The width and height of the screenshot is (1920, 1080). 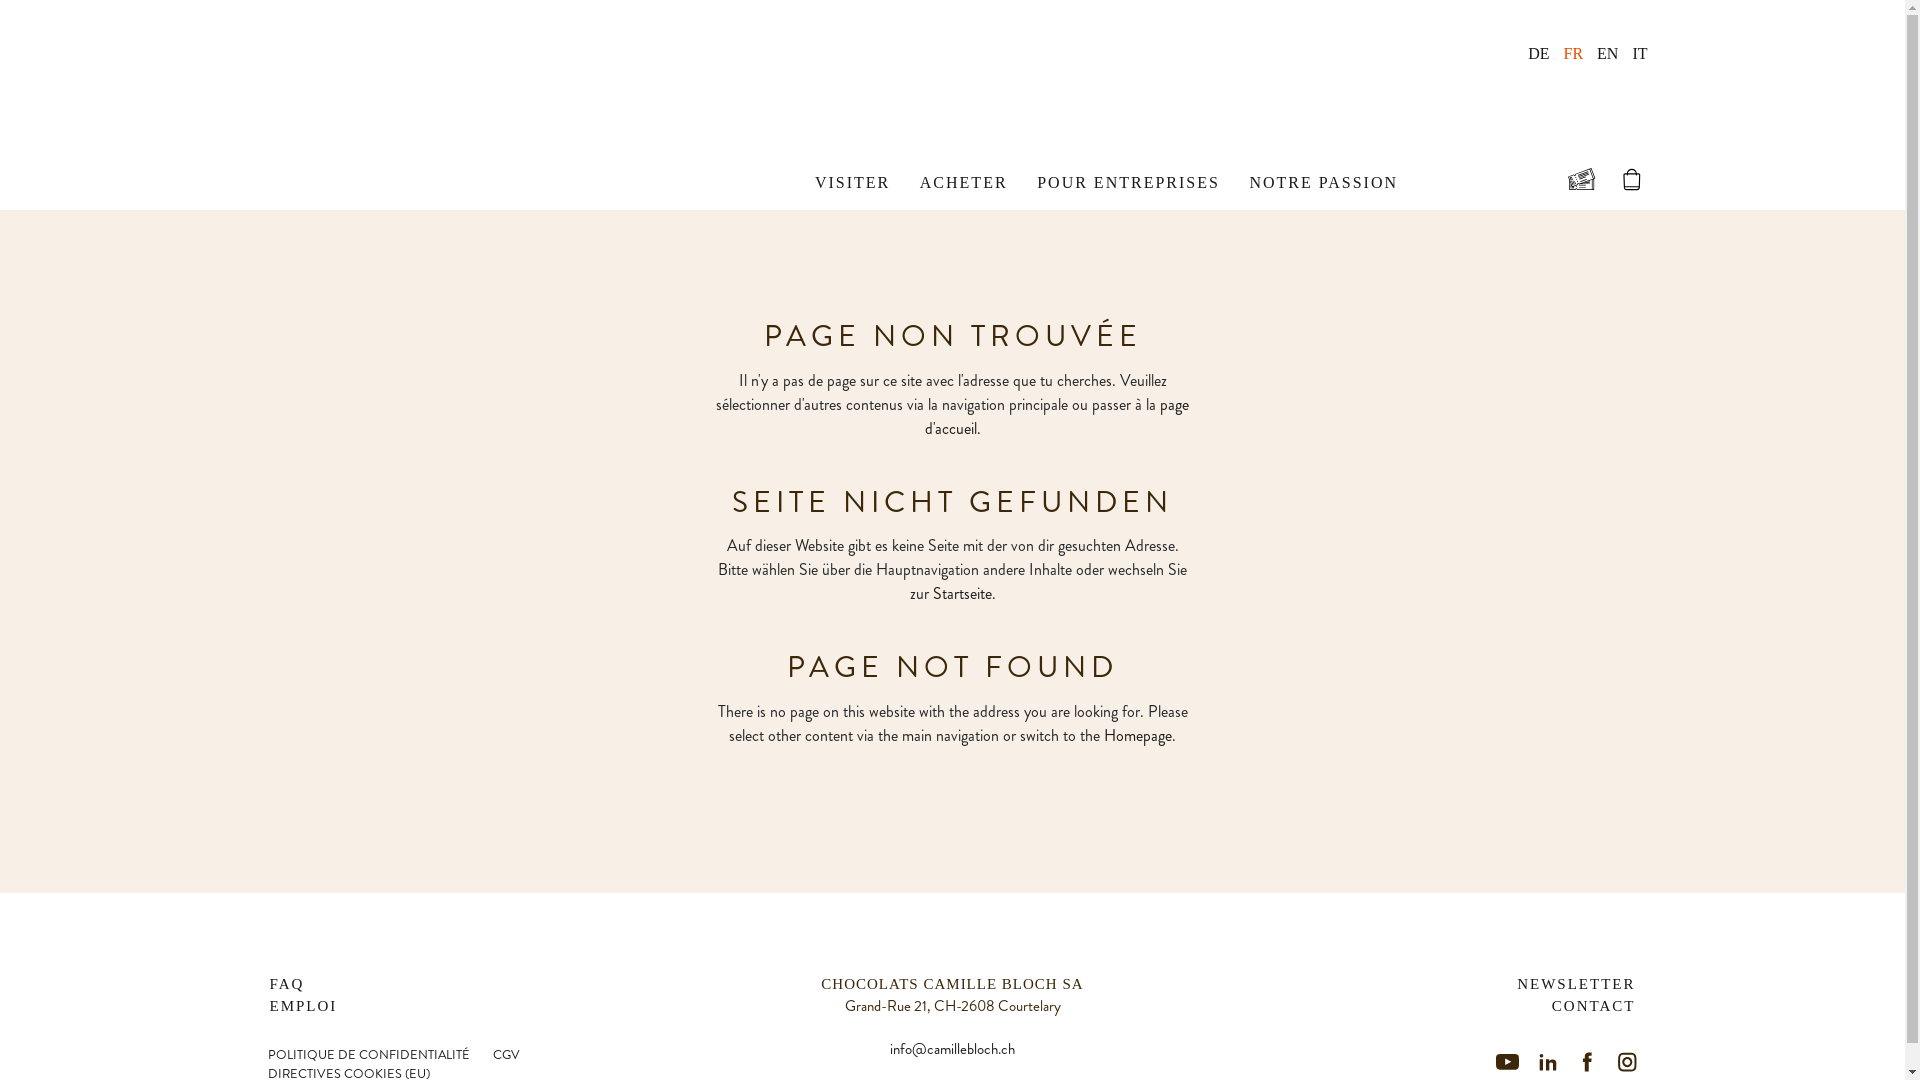 What do you see at coordinates (1594, 1006) in the screenshot?
I see `CONTACT` at bounding box center [1594, 1006].